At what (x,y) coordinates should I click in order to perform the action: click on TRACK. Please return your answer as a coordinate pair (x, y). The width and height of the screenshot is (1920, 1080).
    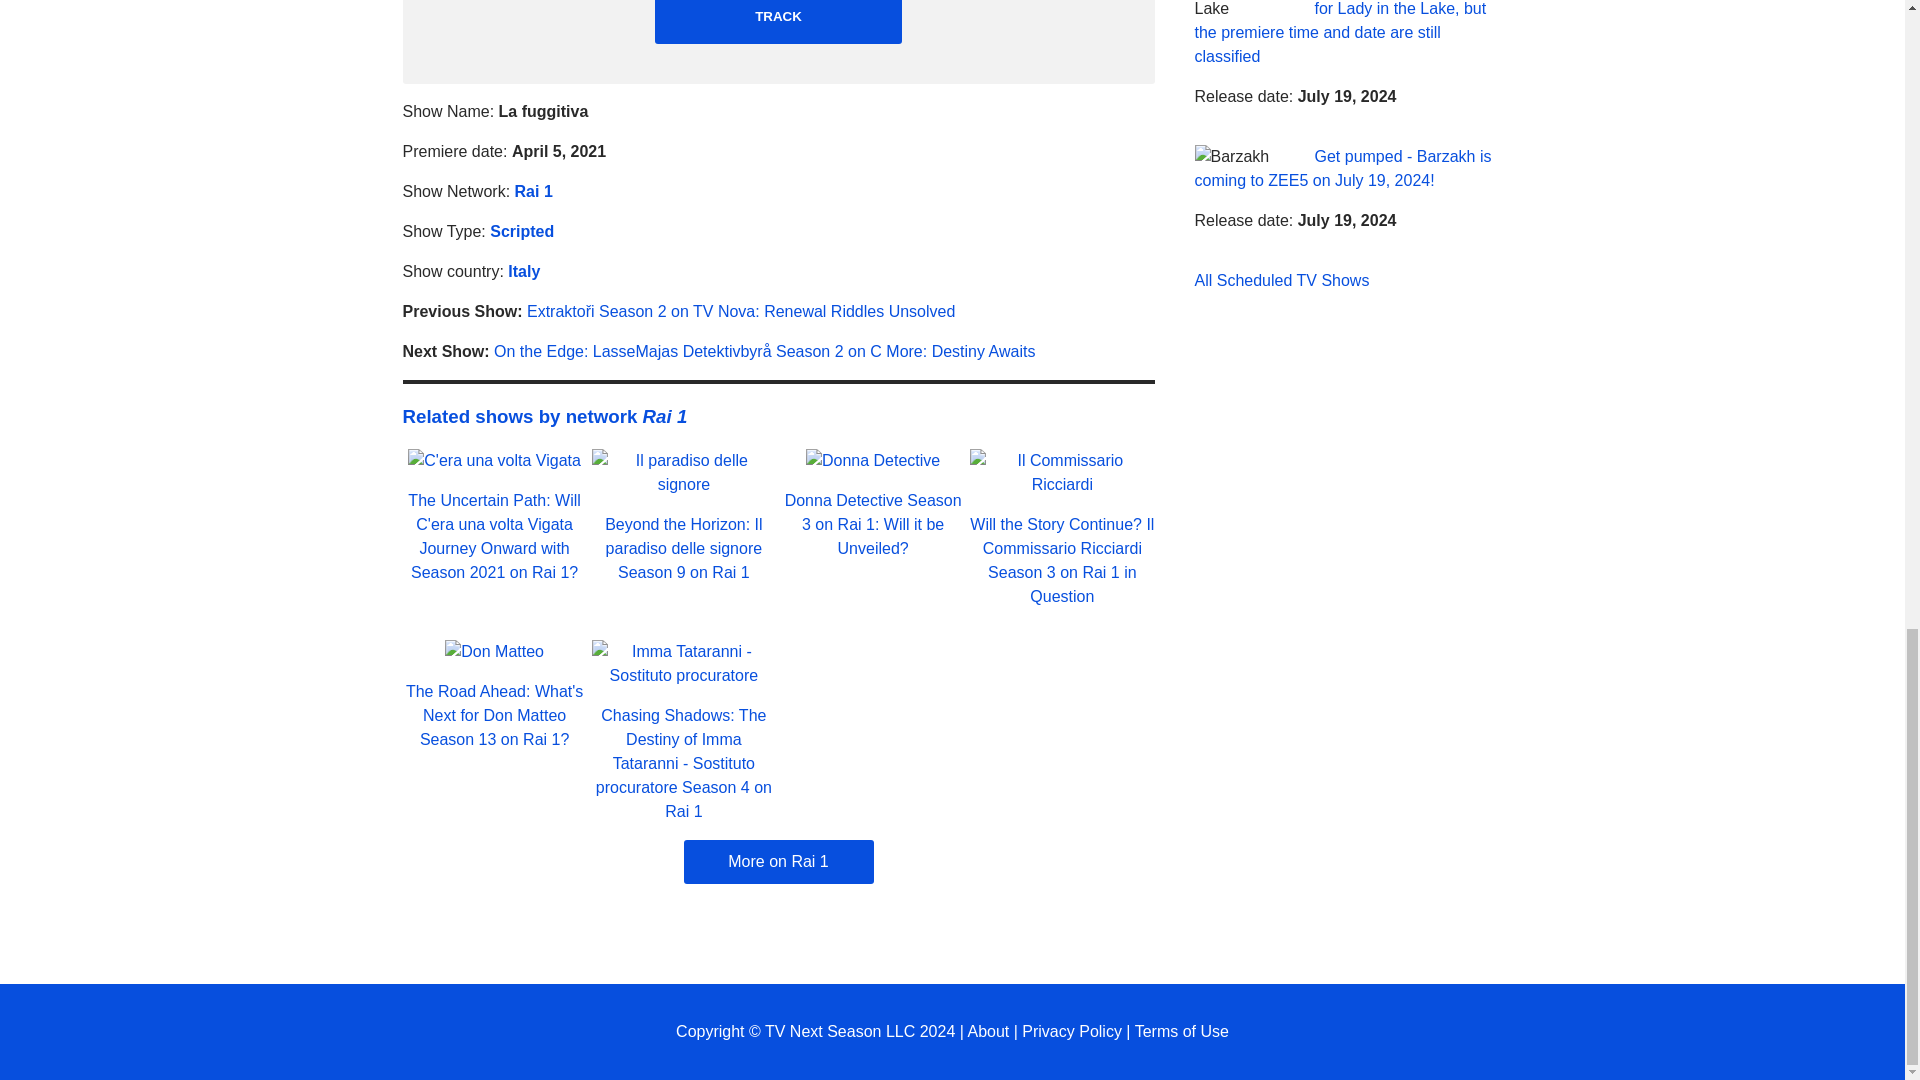
    Looking at the image, I should click on (778, 22).